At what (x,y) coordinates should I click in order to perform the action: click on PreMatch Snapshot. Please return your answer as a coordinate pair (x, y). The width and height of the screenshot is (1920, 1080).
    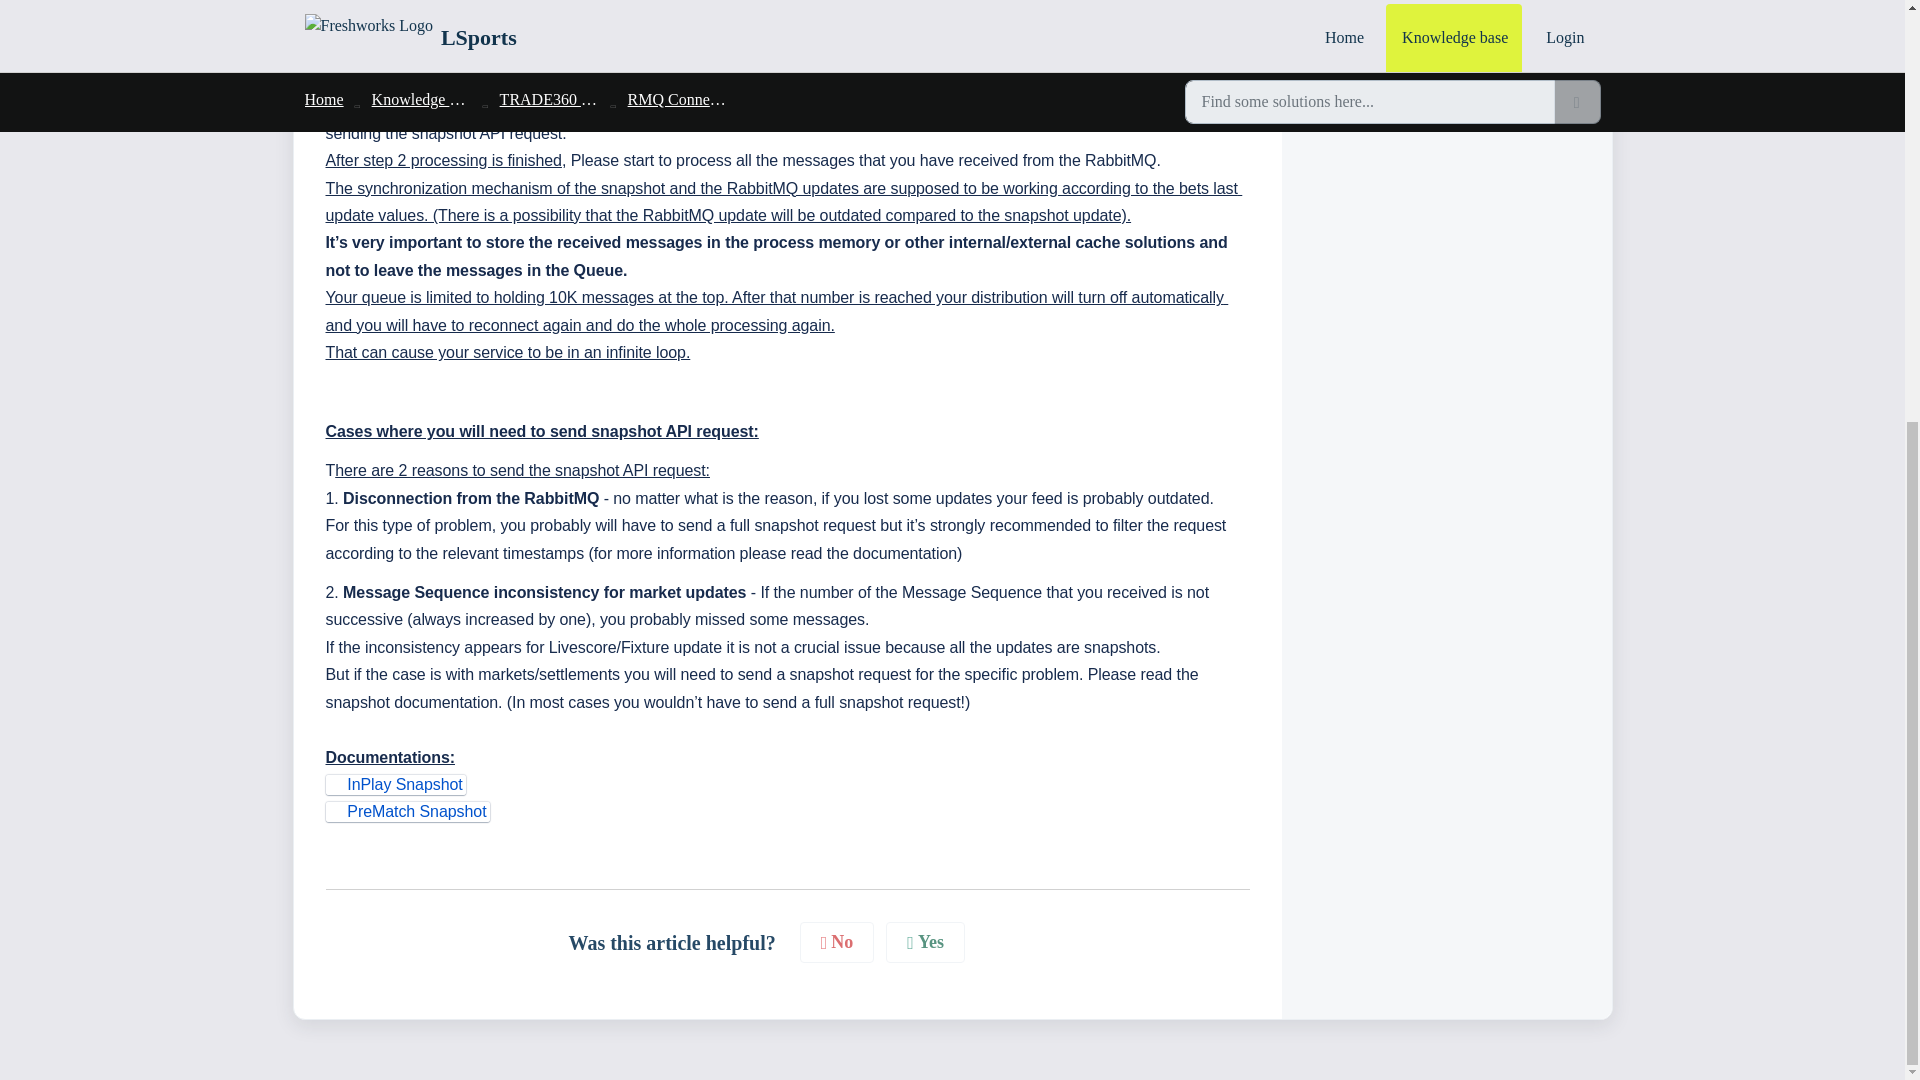
    Looking at the image, I should click on (408, 812).